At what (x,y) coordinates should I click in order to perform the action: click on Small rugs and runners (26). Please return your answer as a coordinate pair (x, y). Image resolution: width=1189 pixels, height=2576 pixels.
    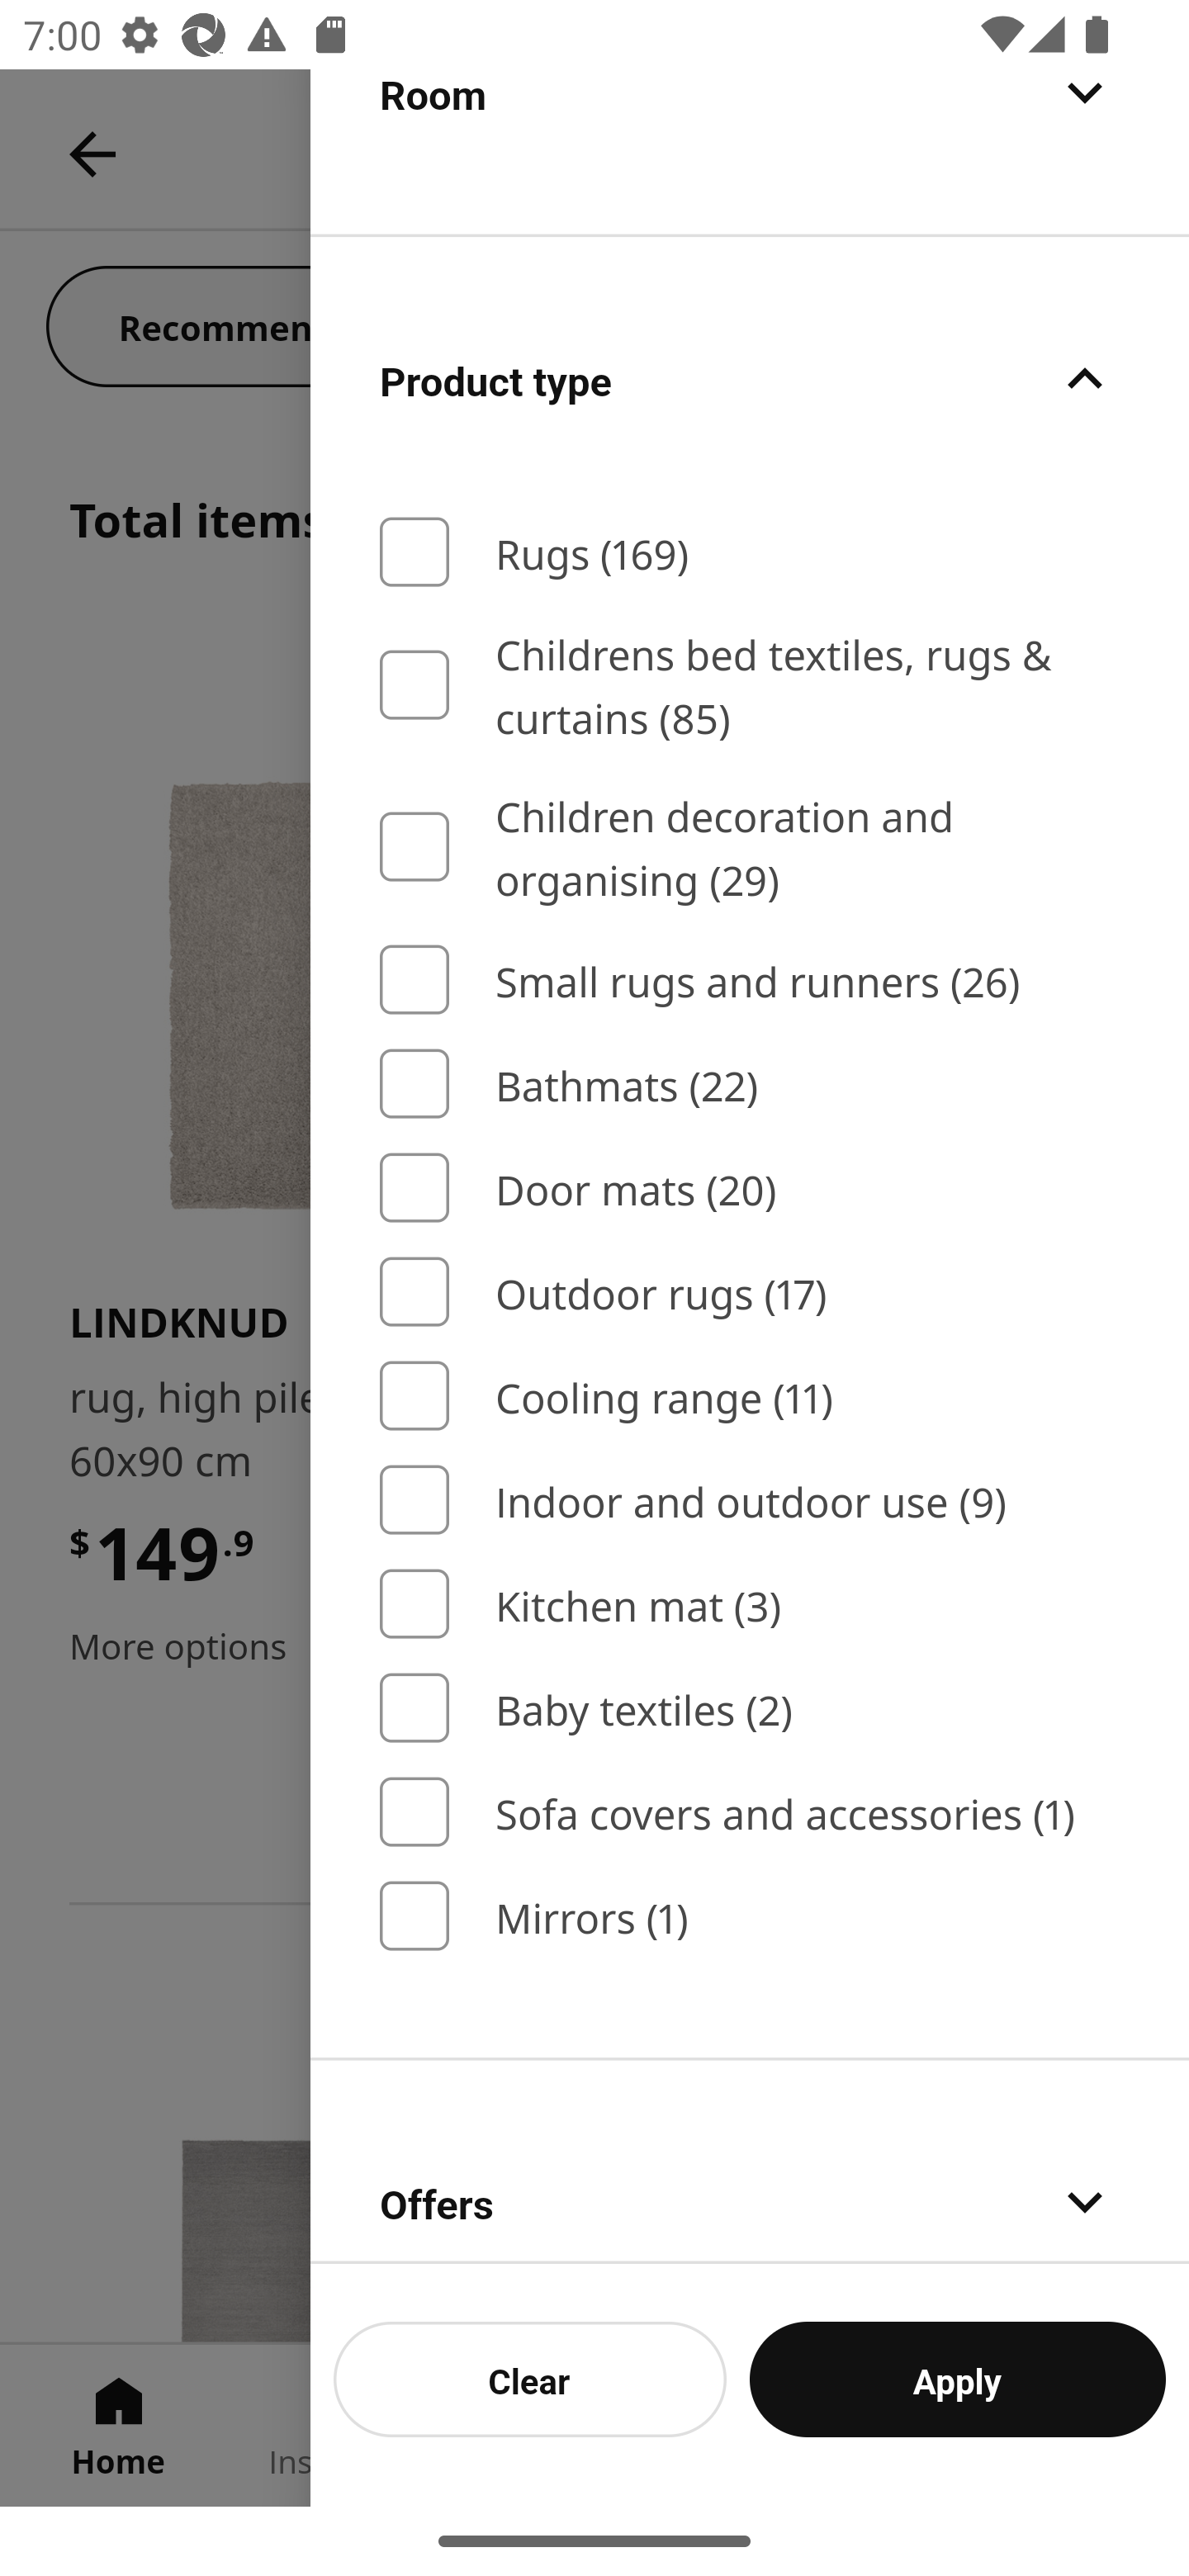
    Looking at the image, I should click on (750, 980).